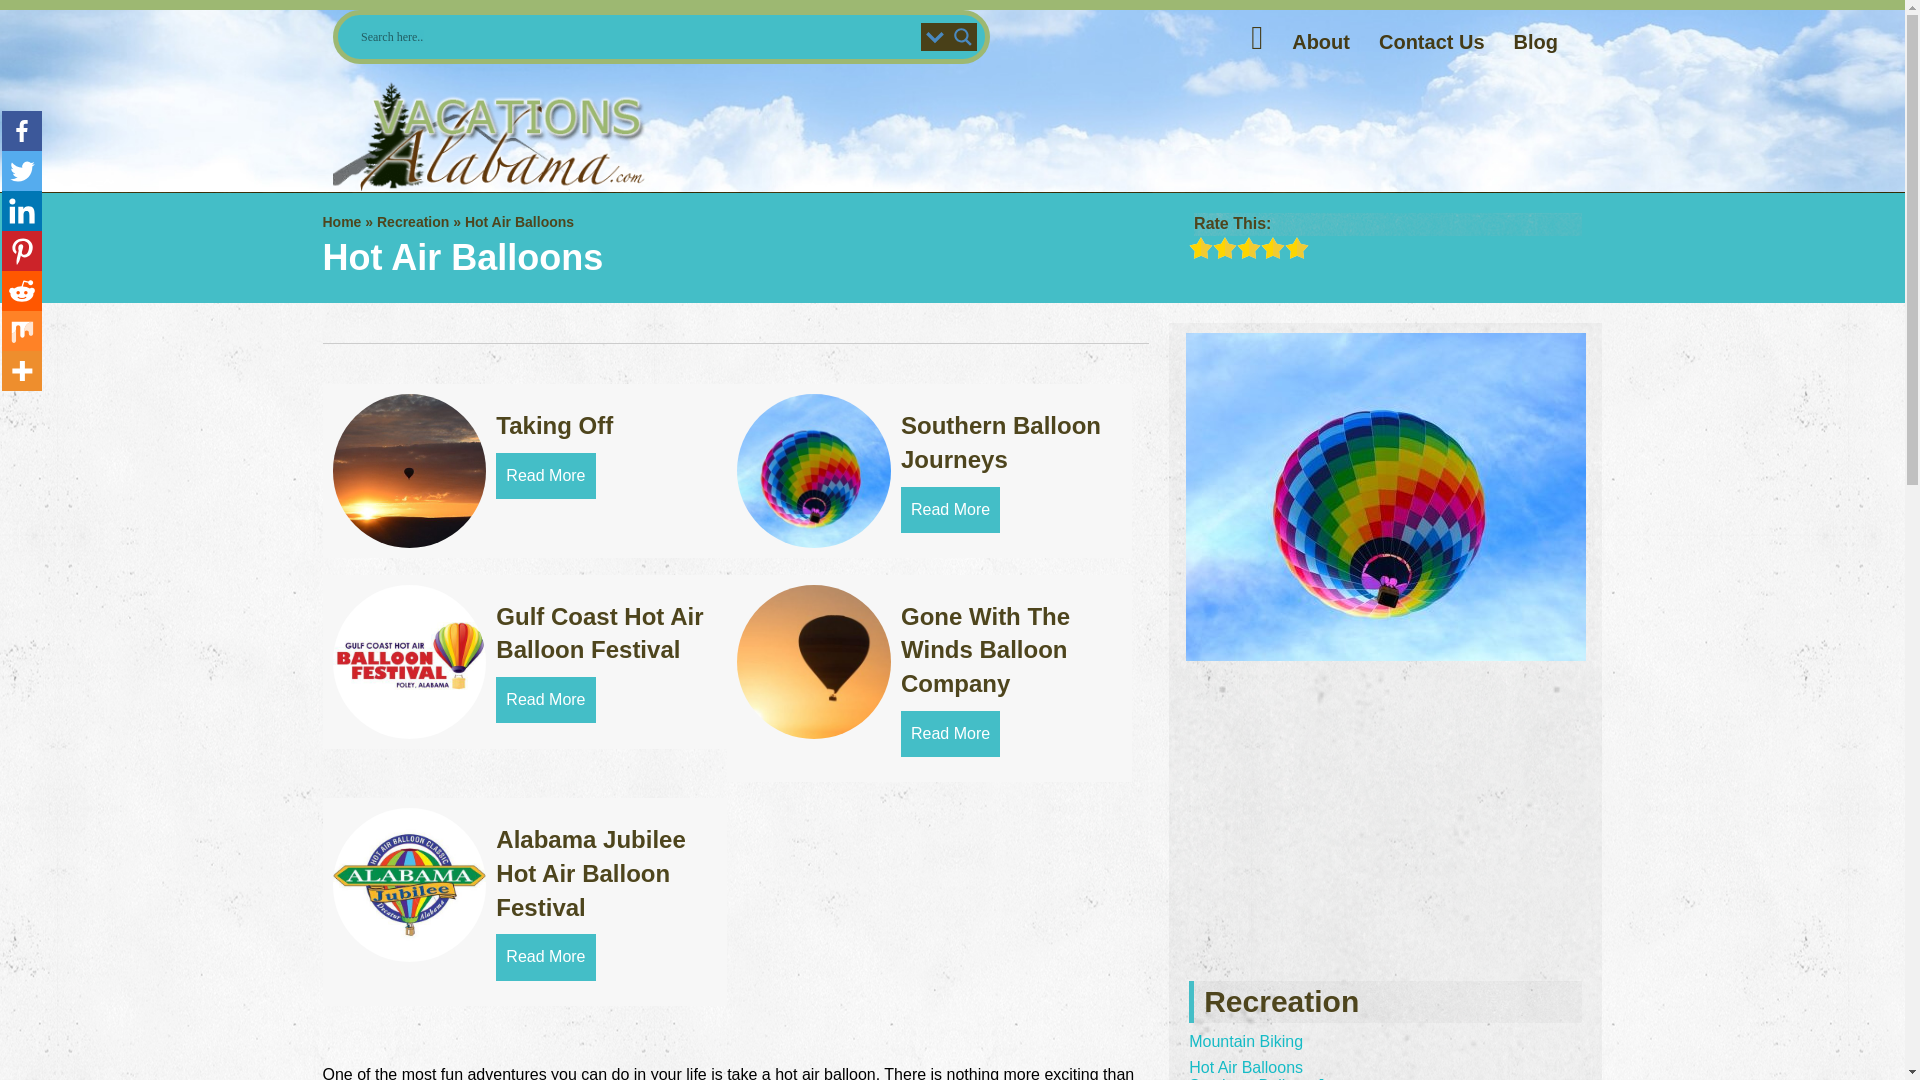  I want to click on Southern Balloon Journeys, so click(950, 510).